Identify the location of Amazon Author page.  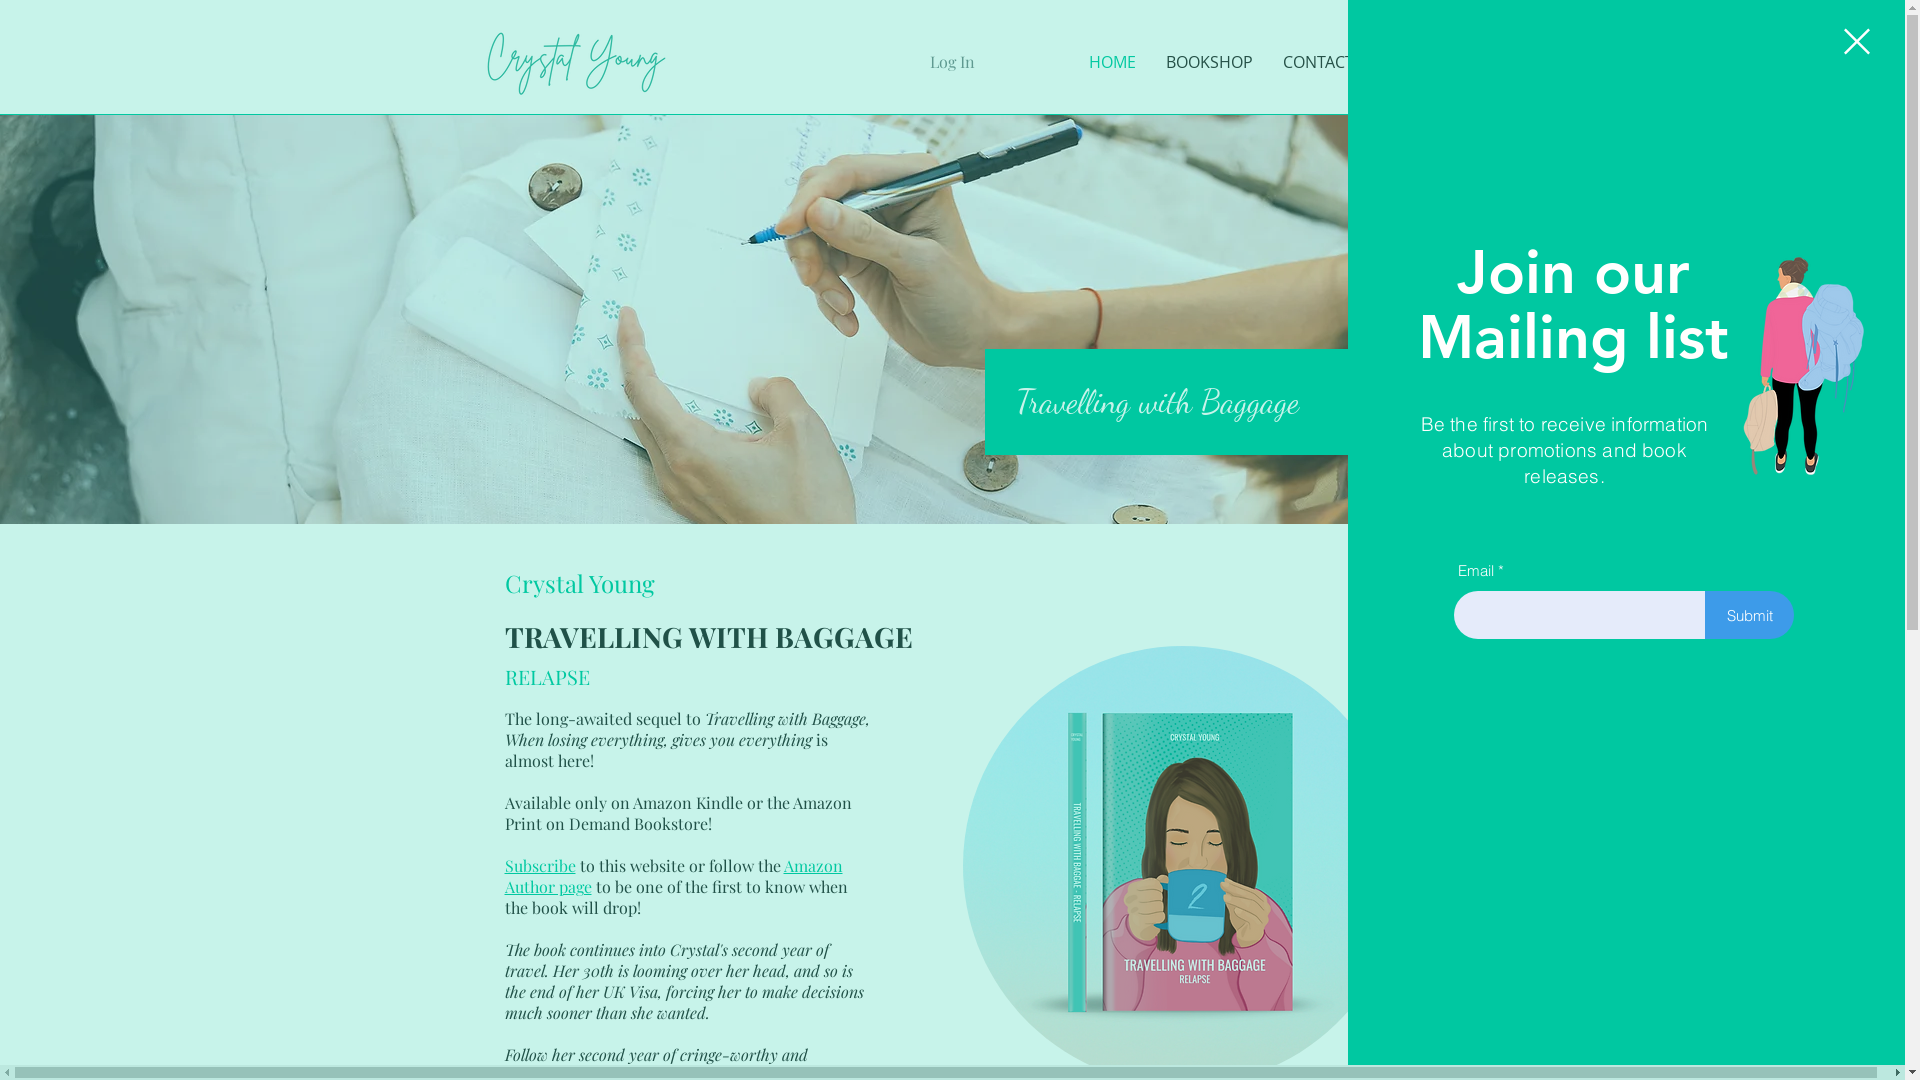
(673, 876).